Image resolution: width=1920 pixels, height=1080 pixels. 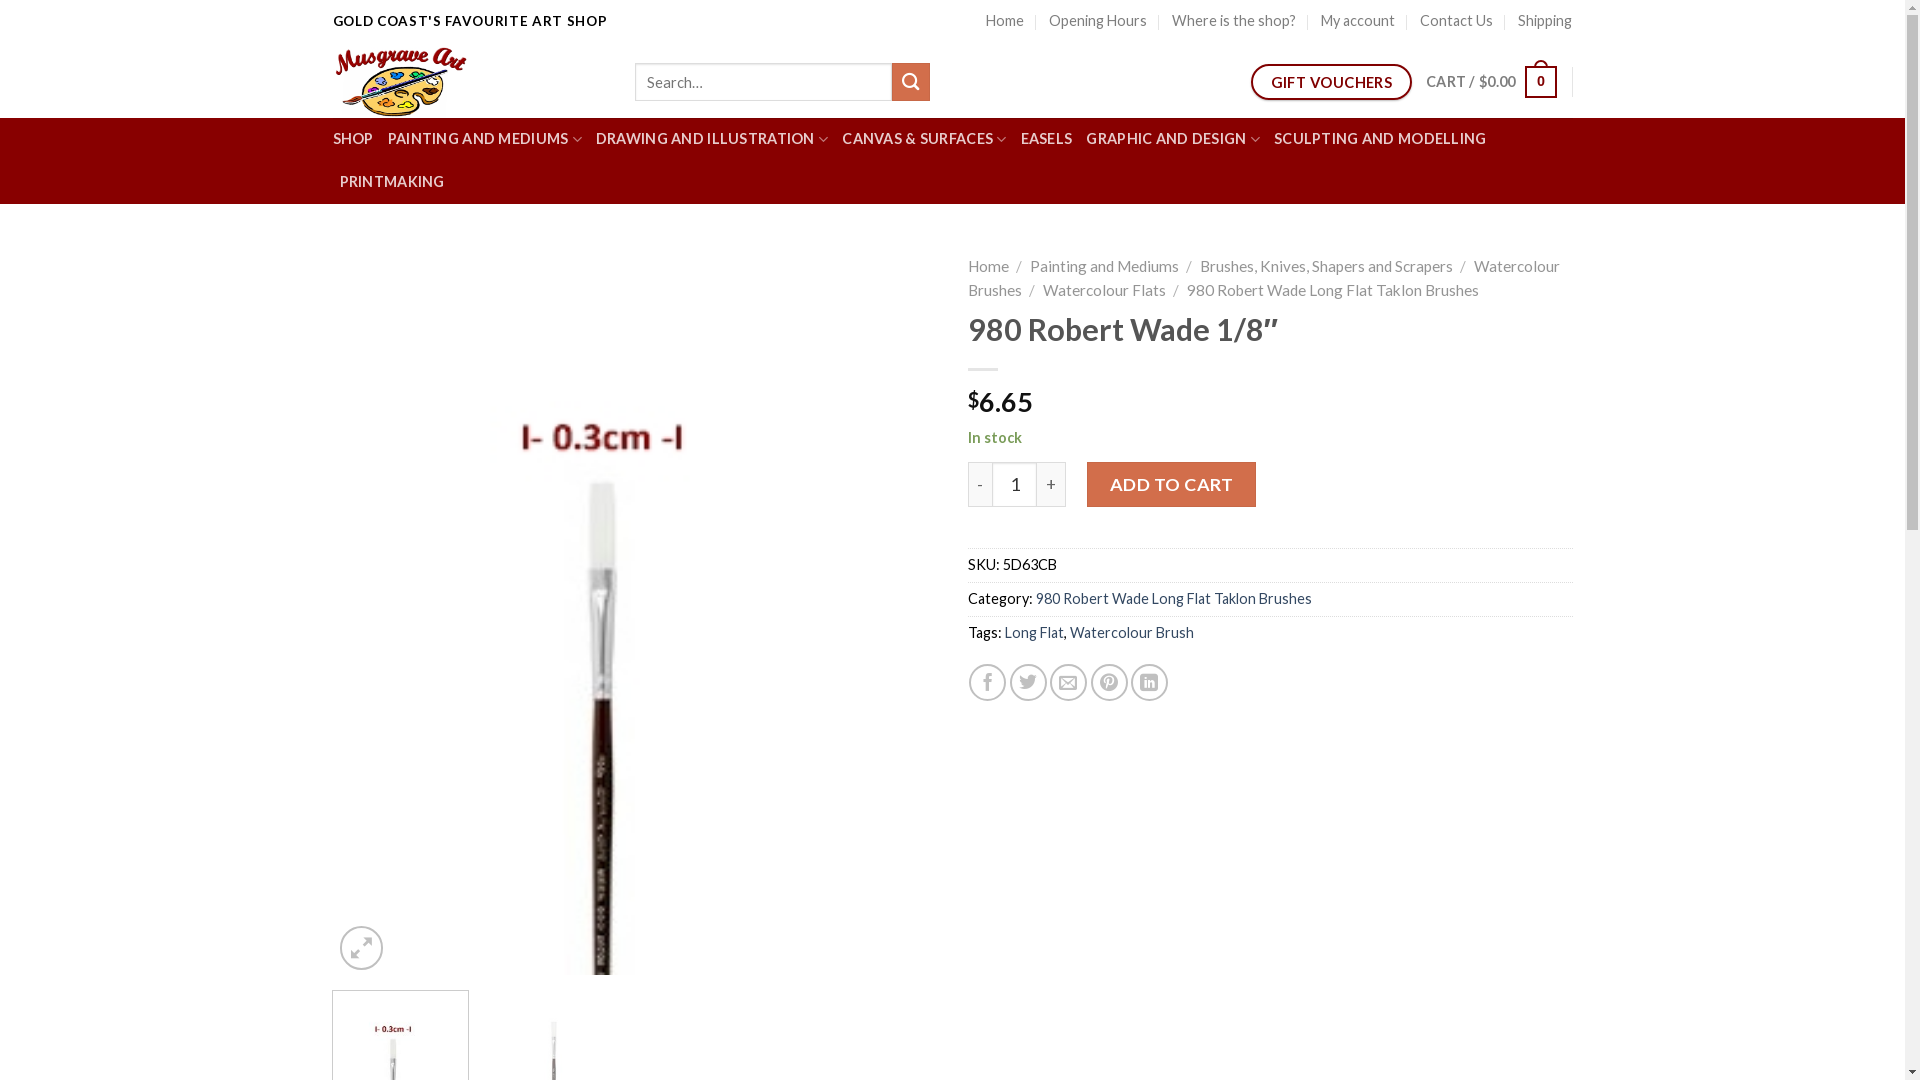 What do you see at coordinates (911, 82) in the screenshot?
I see `Search` at bounding box center [911, 82].